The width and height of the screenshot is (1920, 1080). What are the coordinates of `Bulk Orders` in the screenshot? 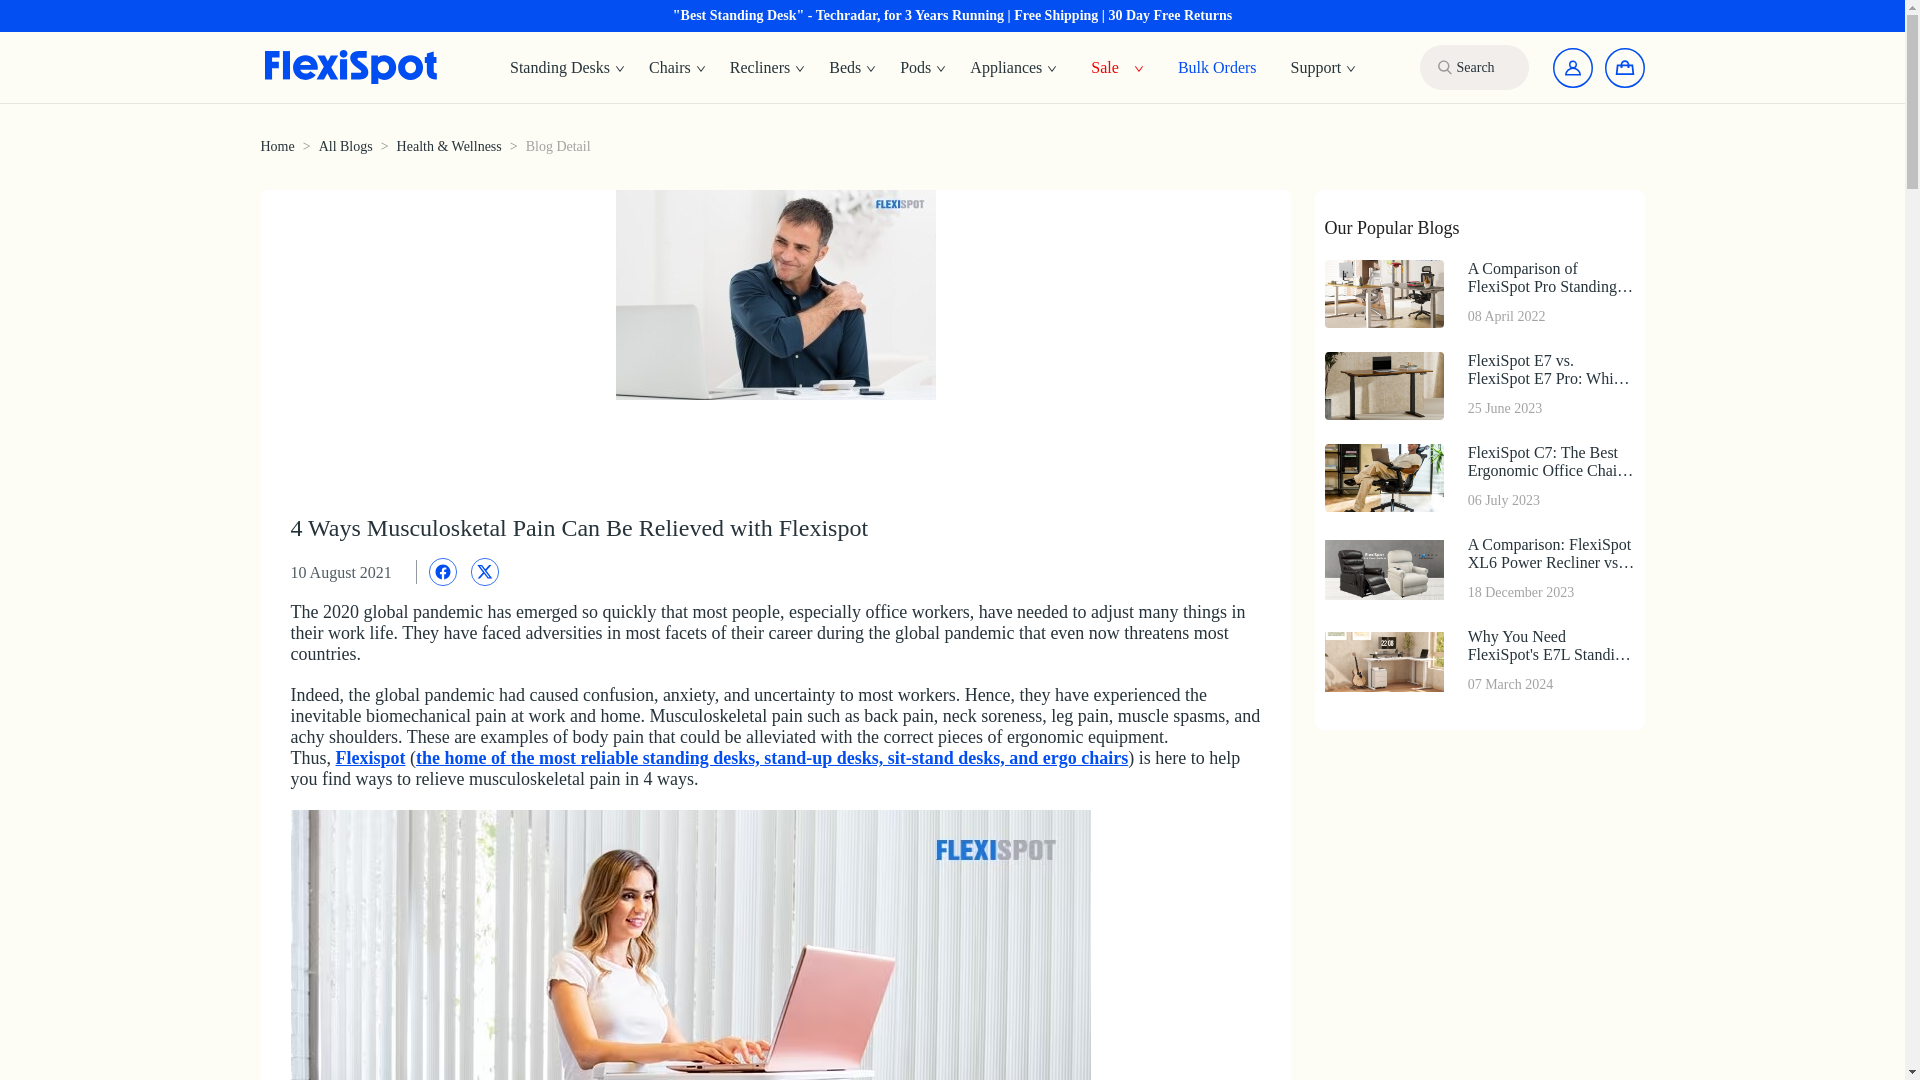 It's located at (1478, 661).